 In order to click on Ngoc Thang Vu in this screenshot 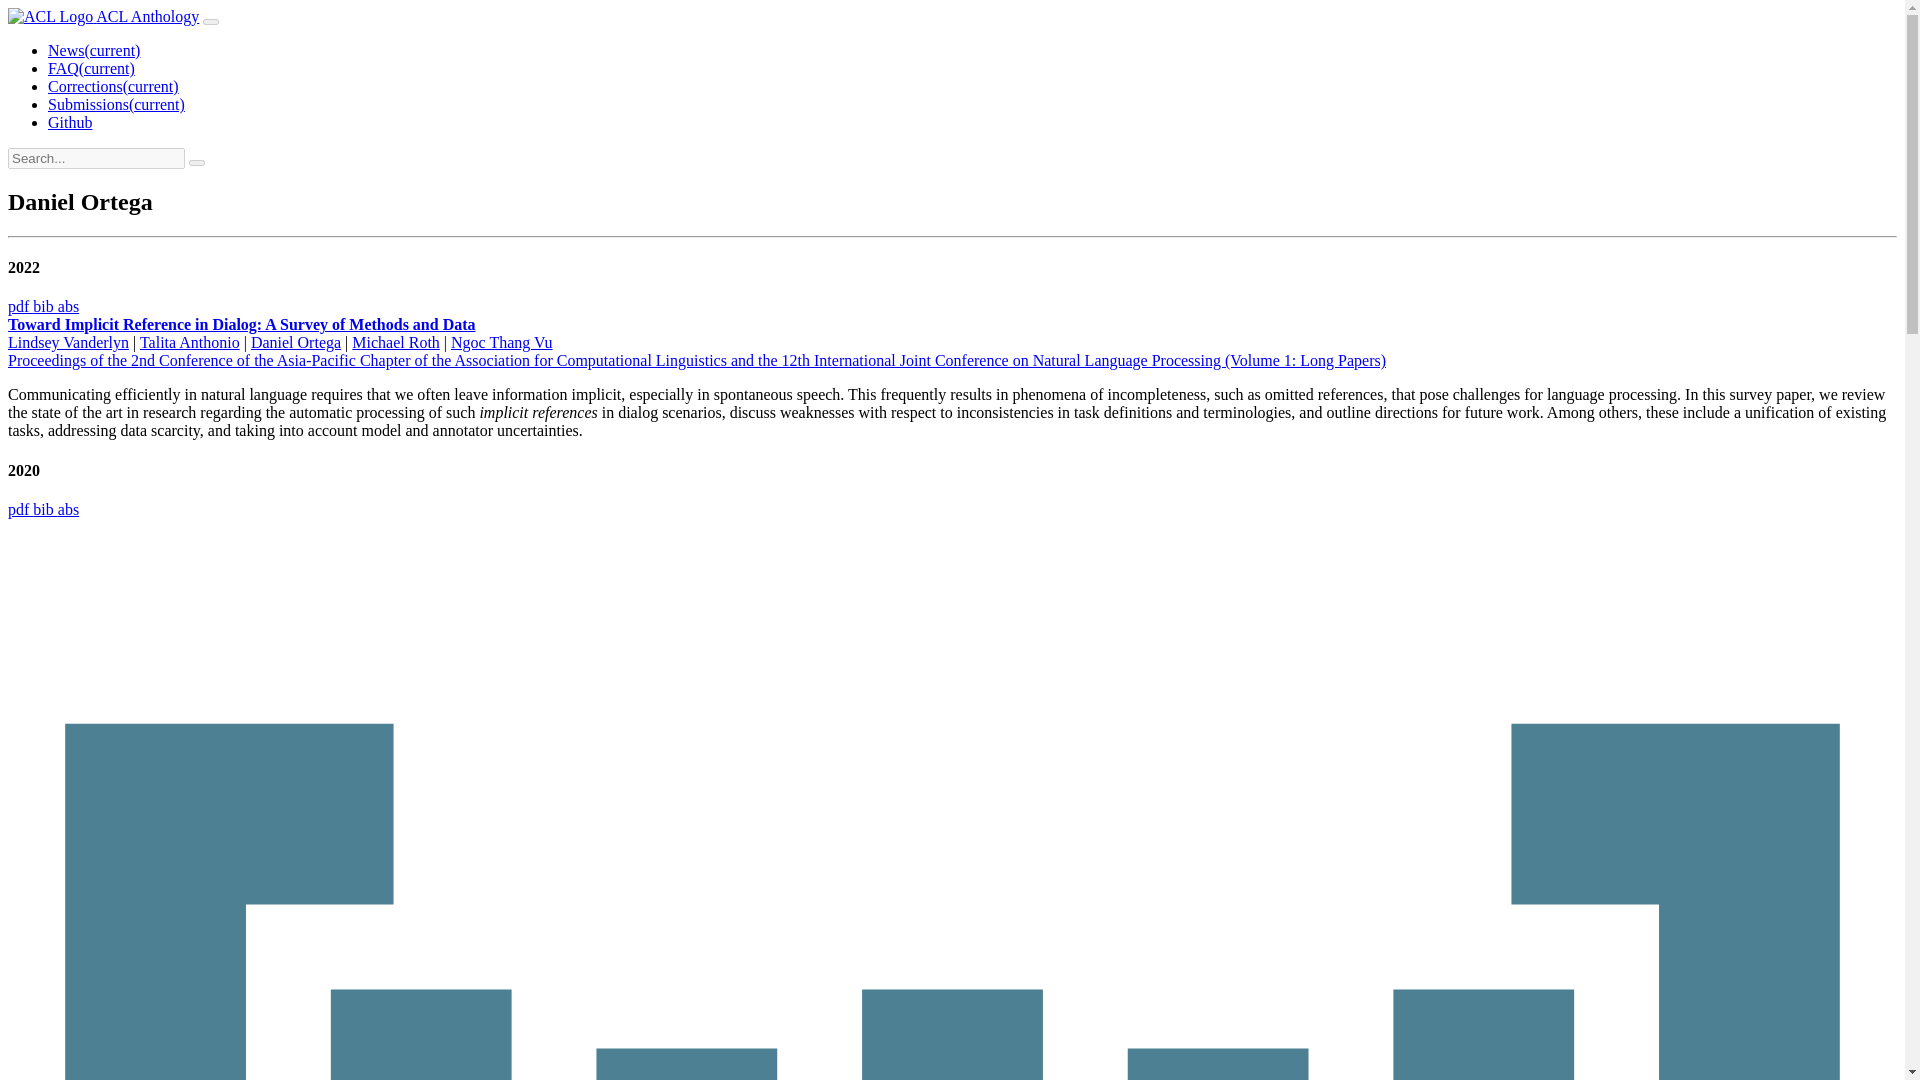, I will do `click(502, 342)`.